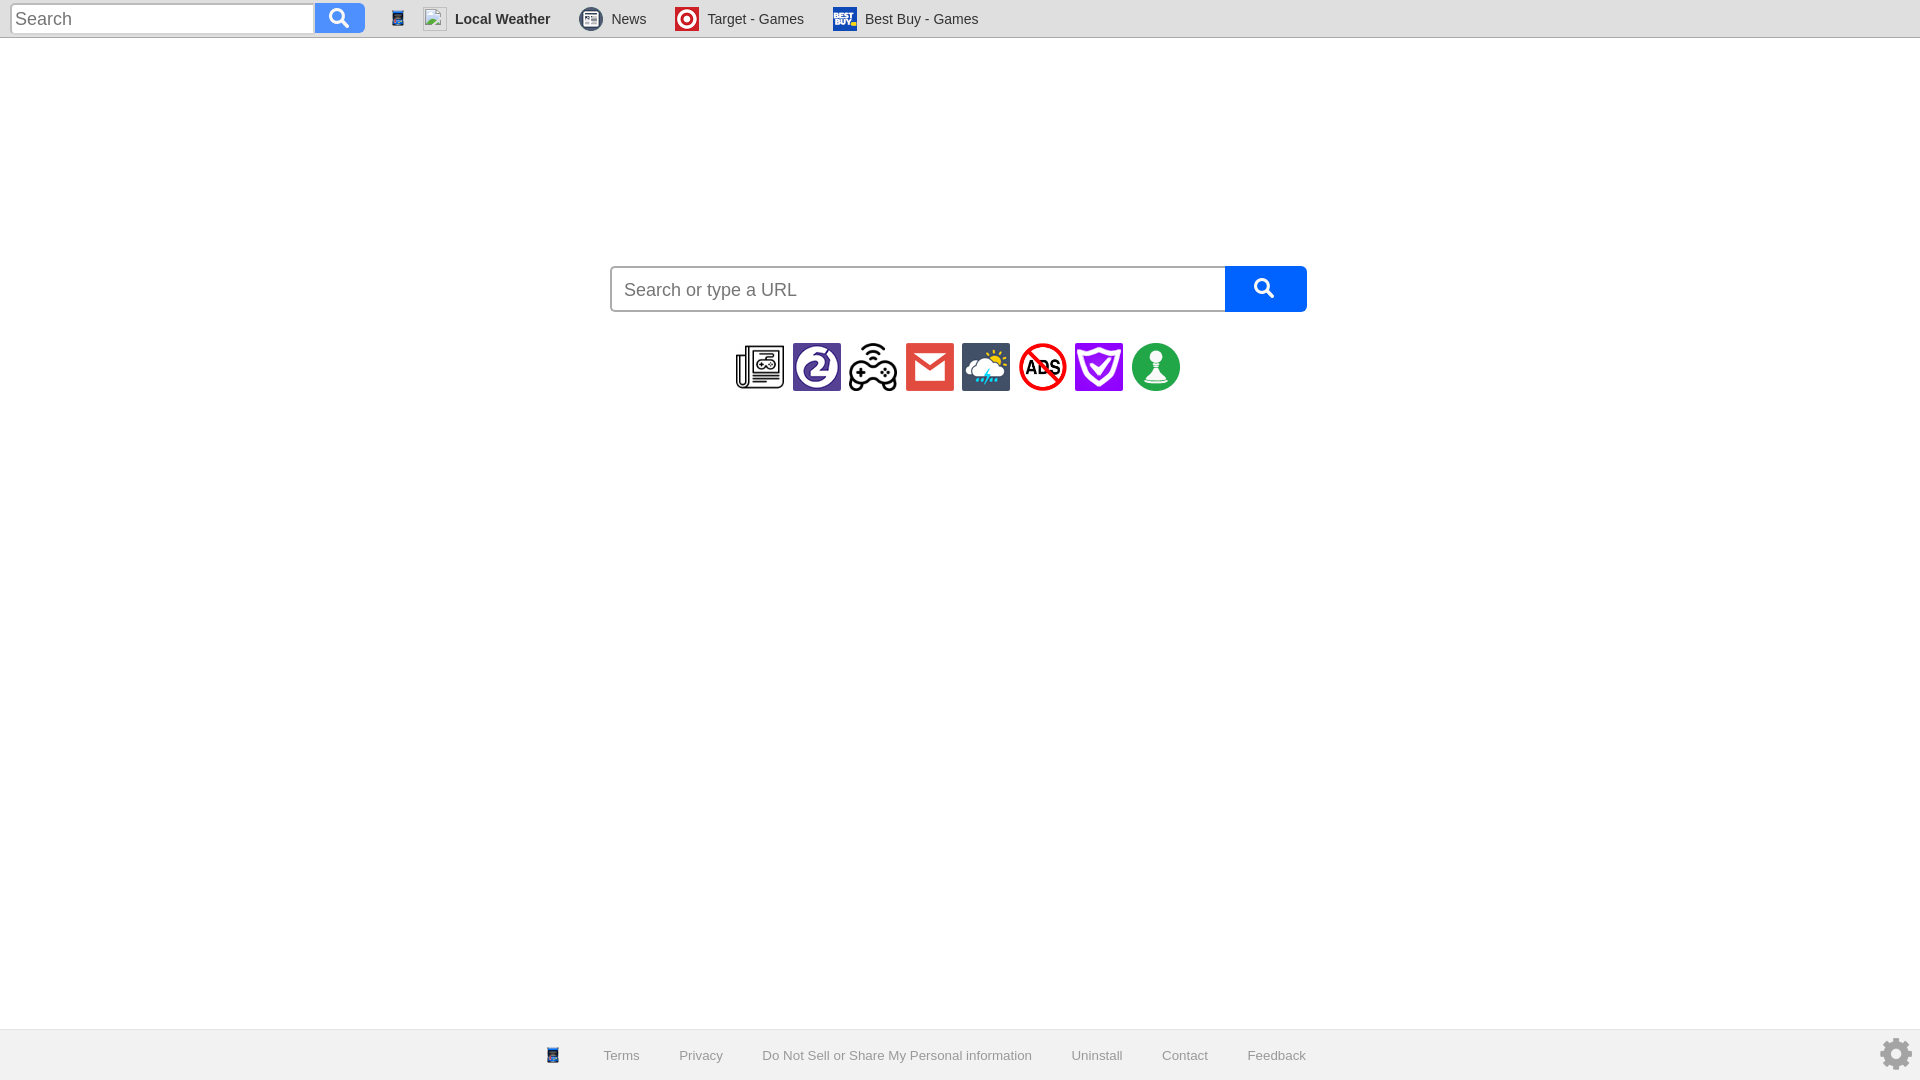 This screenshot has height=1080, width=1920. What do you see at coordinates (906, 18) in the screenshot?
I see `Best Buy - Games` at bounding box center [906, 18].